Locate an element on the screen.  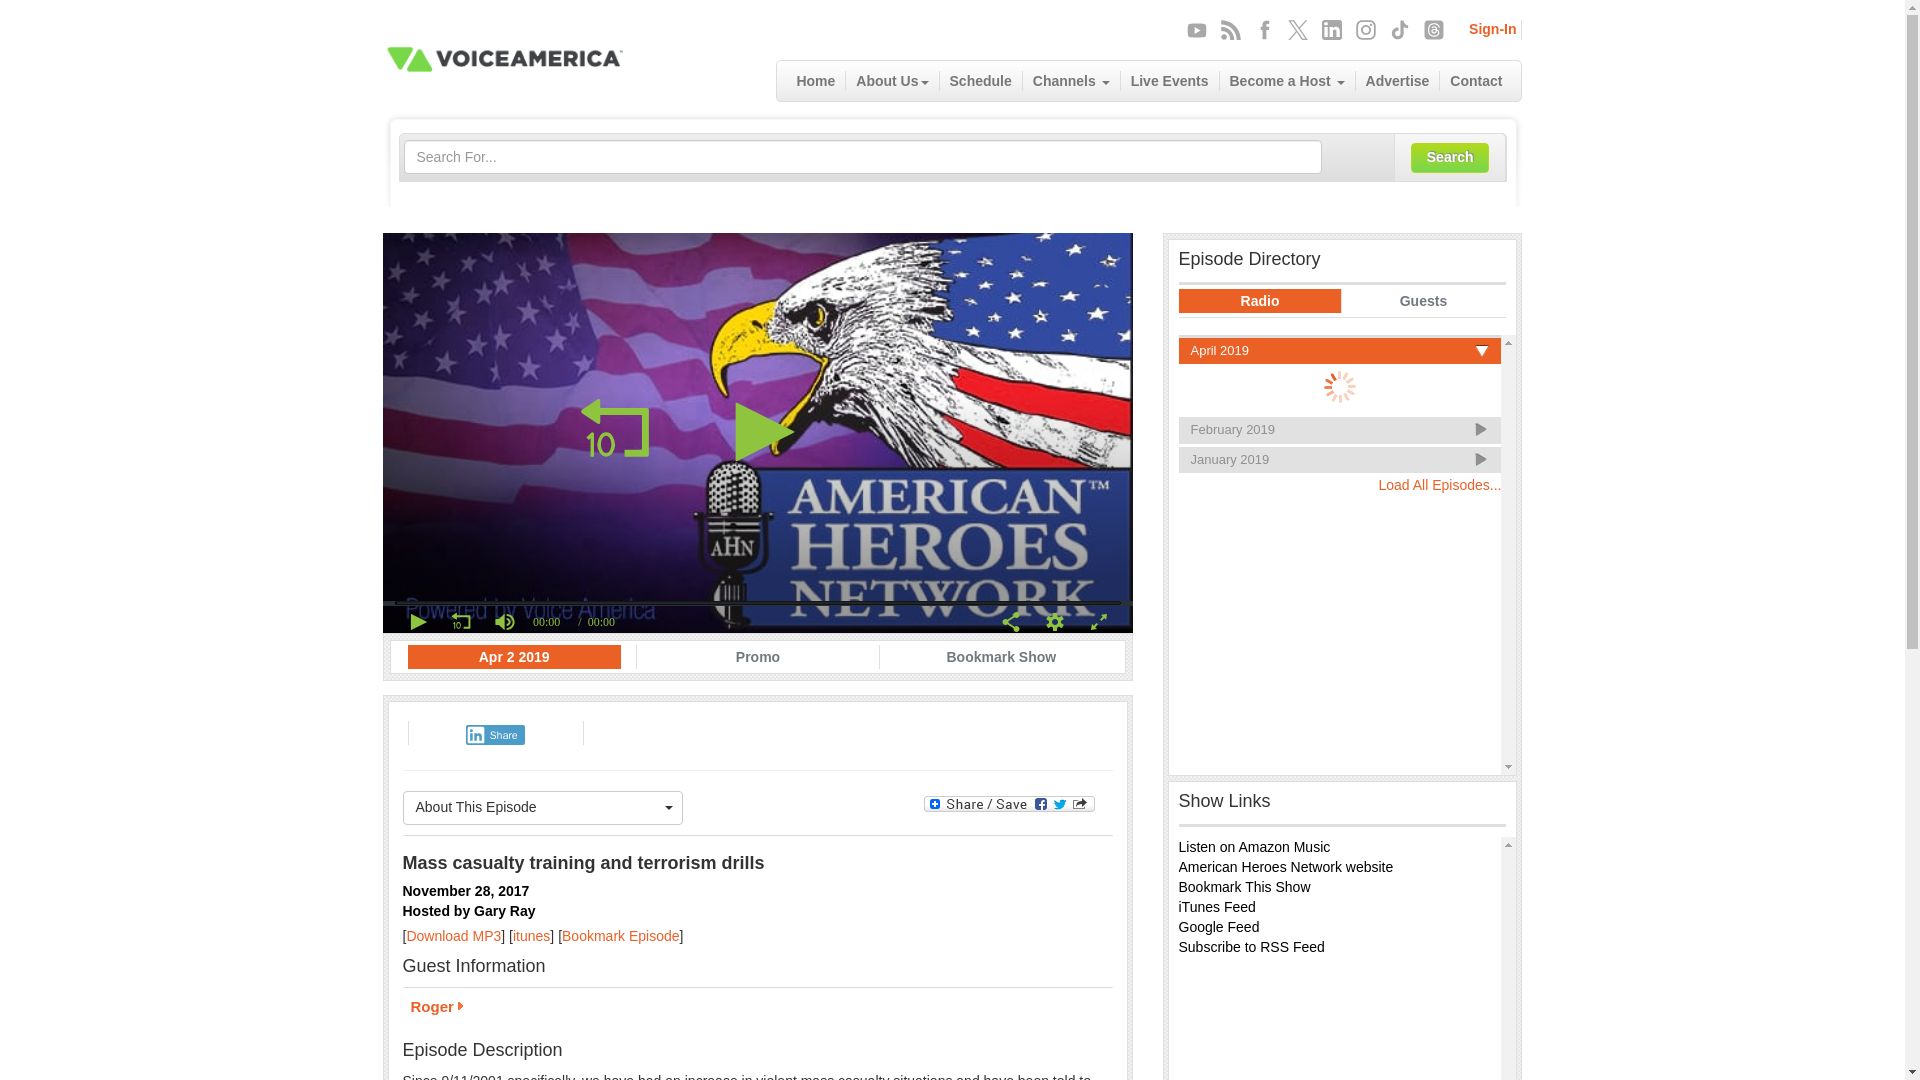
Apr 2 2019 is located at coordinates (514, 656).